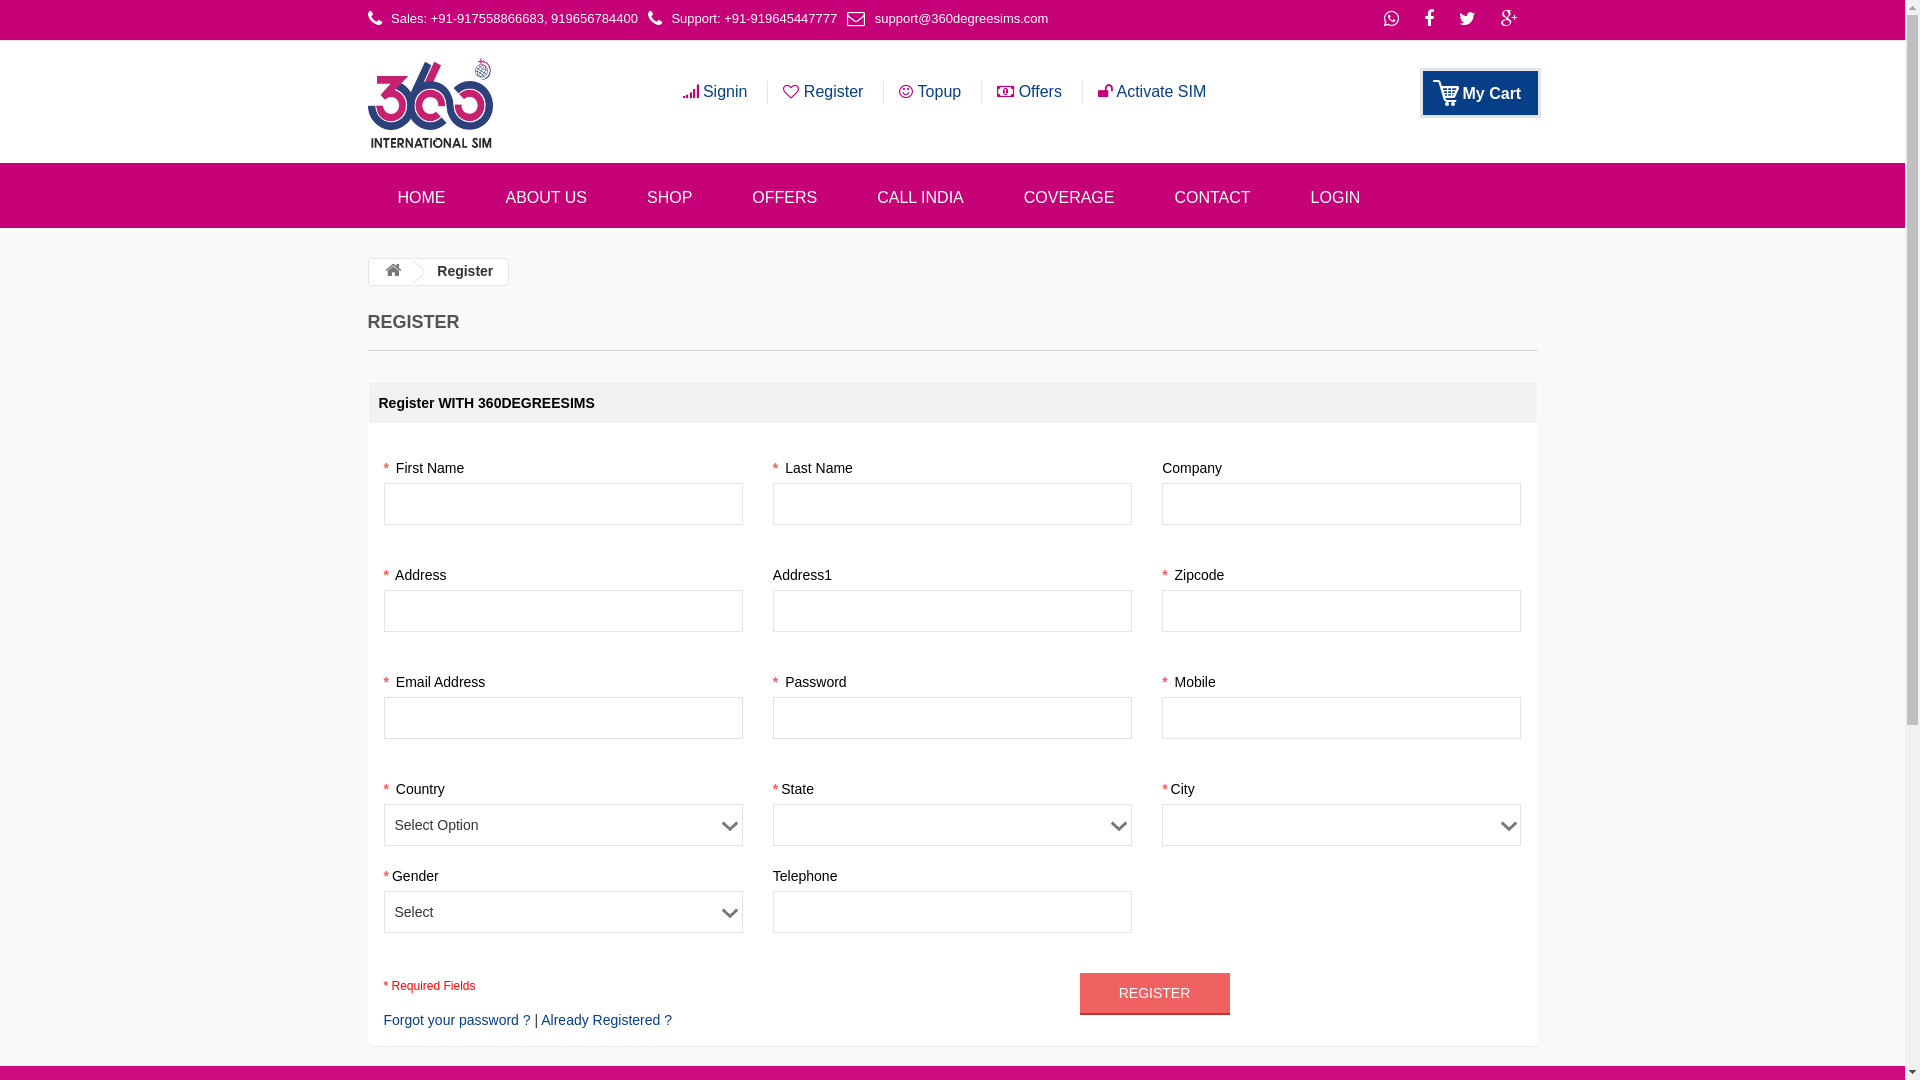 Image resolution: width=1920 pixels, height=1080 pixels. What do you see at coordinates (458, 1020) in the screenshot?
I see `Forgot your password ?` at bounding box center [458, 1020].